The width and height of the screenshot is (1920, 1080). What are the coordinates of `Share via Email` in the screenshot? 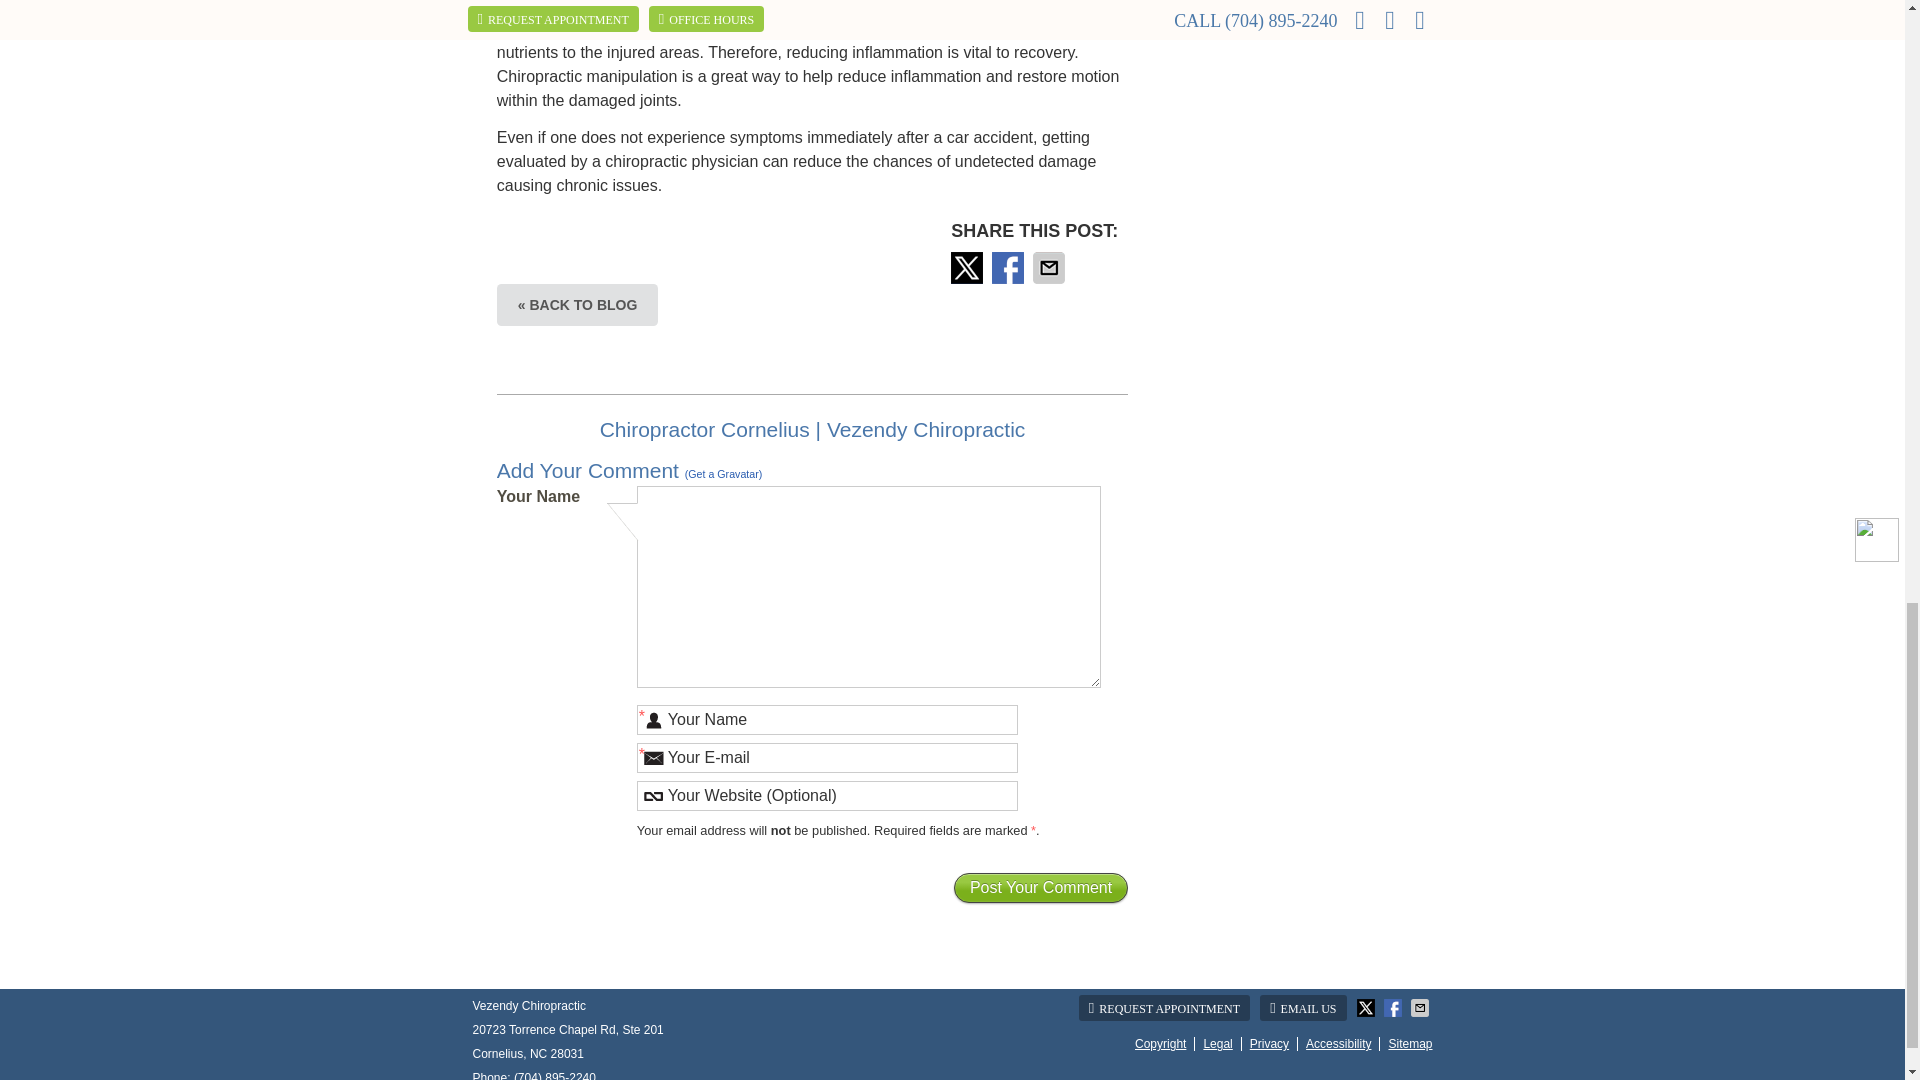 It's located at (1050, 268).